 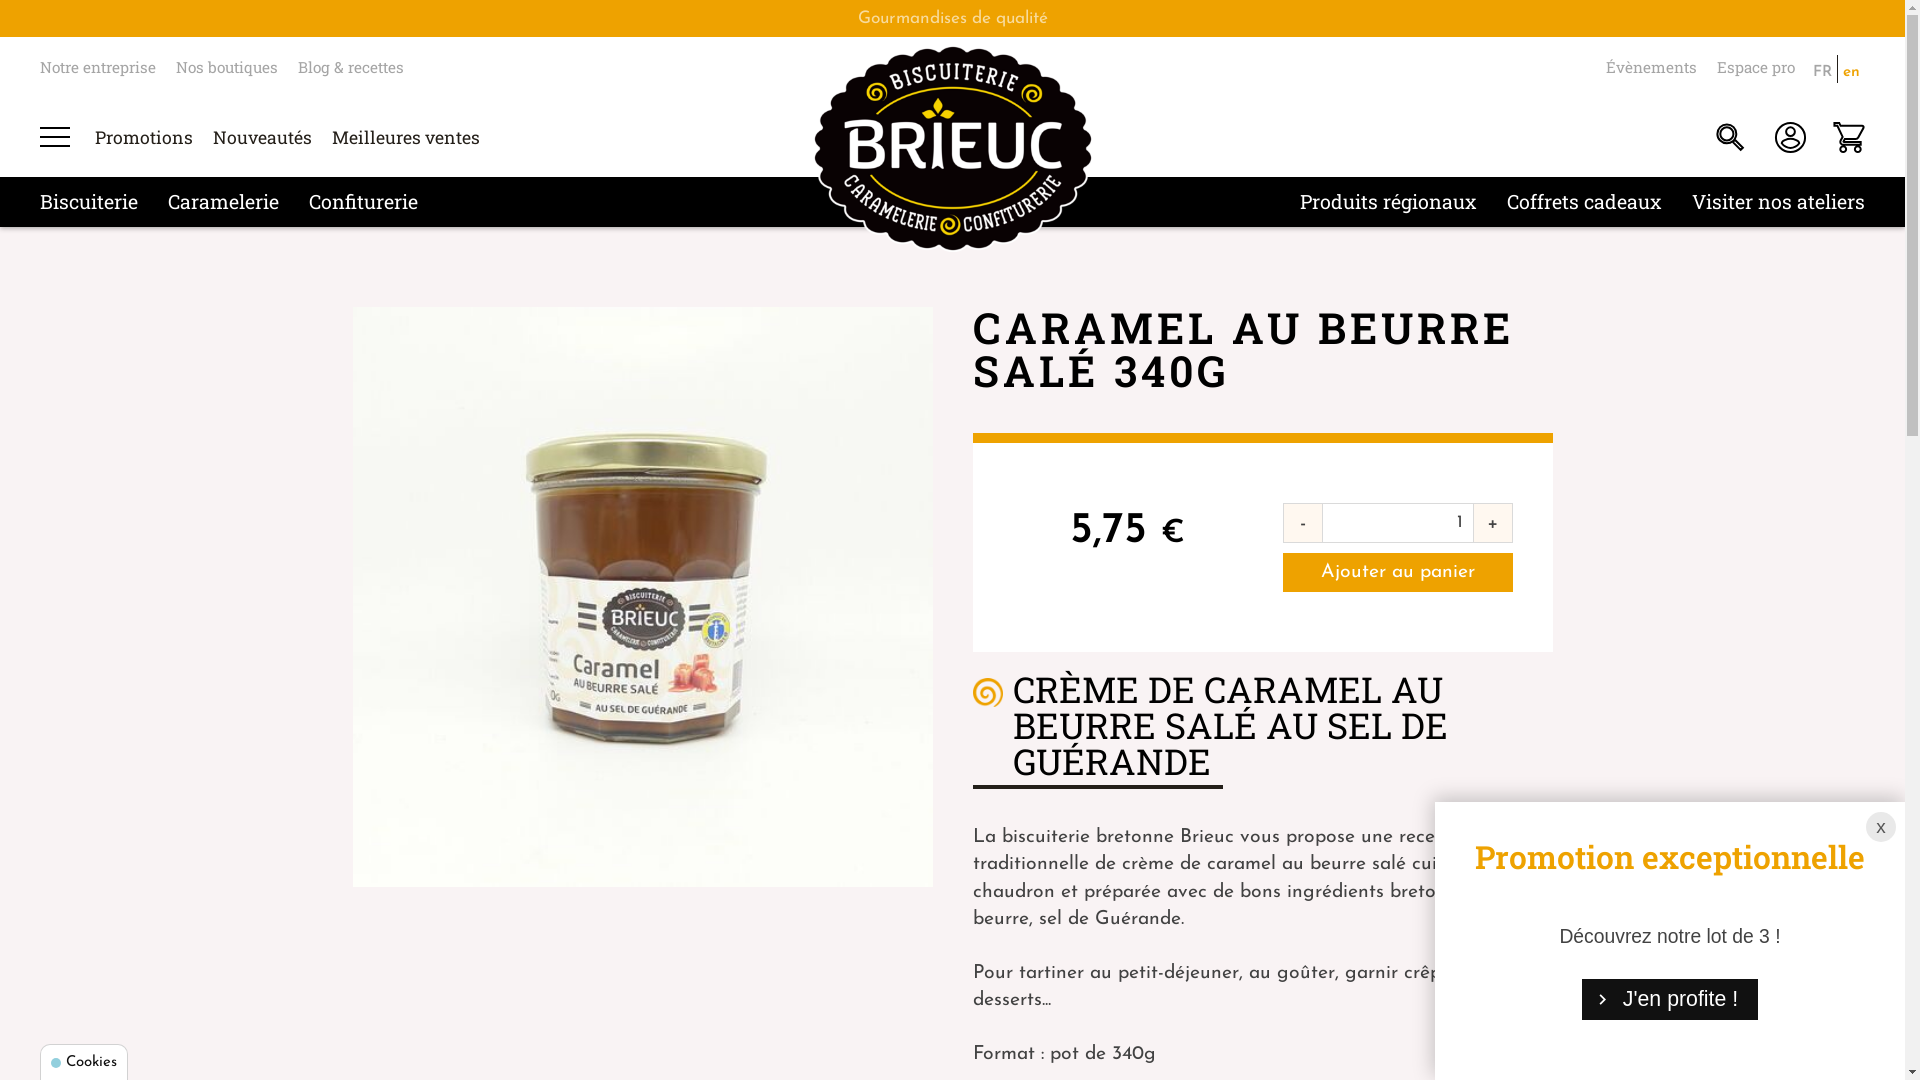 I want to click on -, so click(x=1302, y=523).